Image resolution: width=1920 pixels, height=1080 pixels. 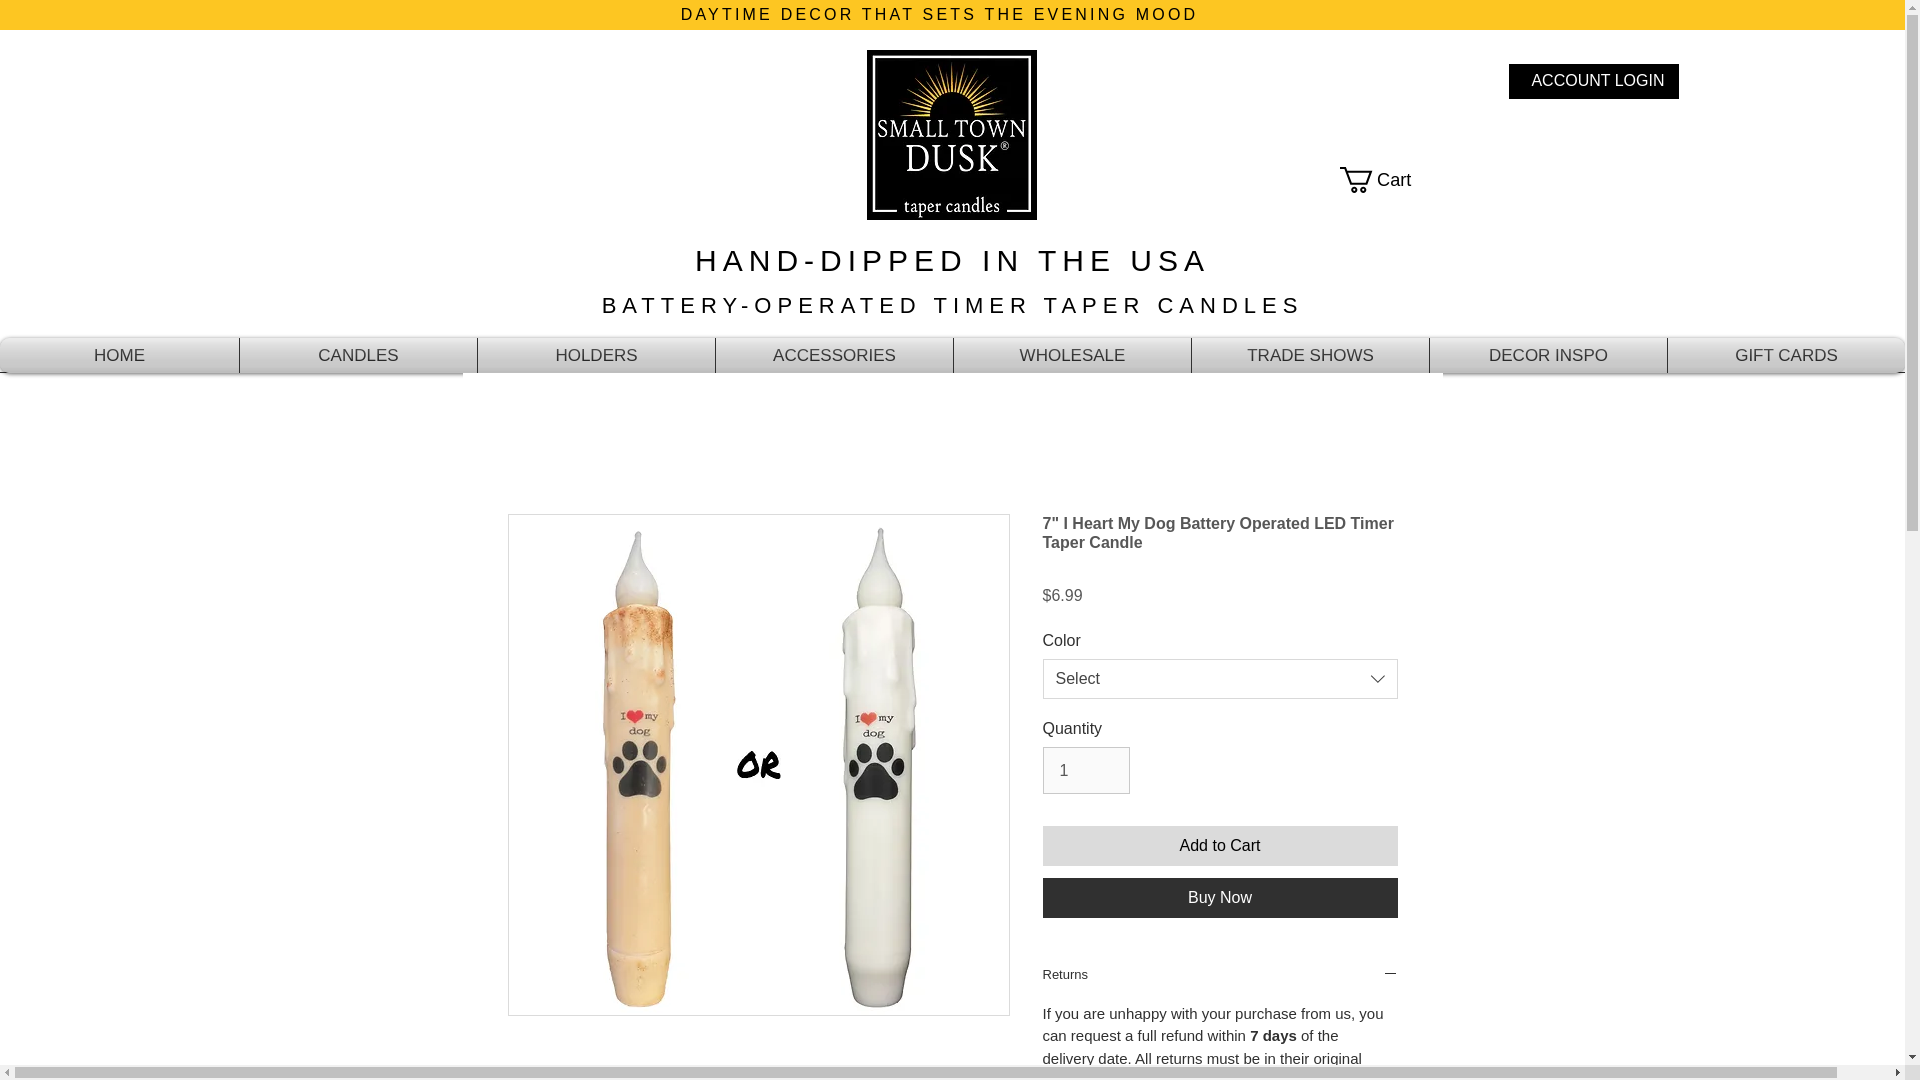 What do you see at coordinates (358, 355) in the screenshot?
I see `CANDLES` at bounding box center [358, 355].